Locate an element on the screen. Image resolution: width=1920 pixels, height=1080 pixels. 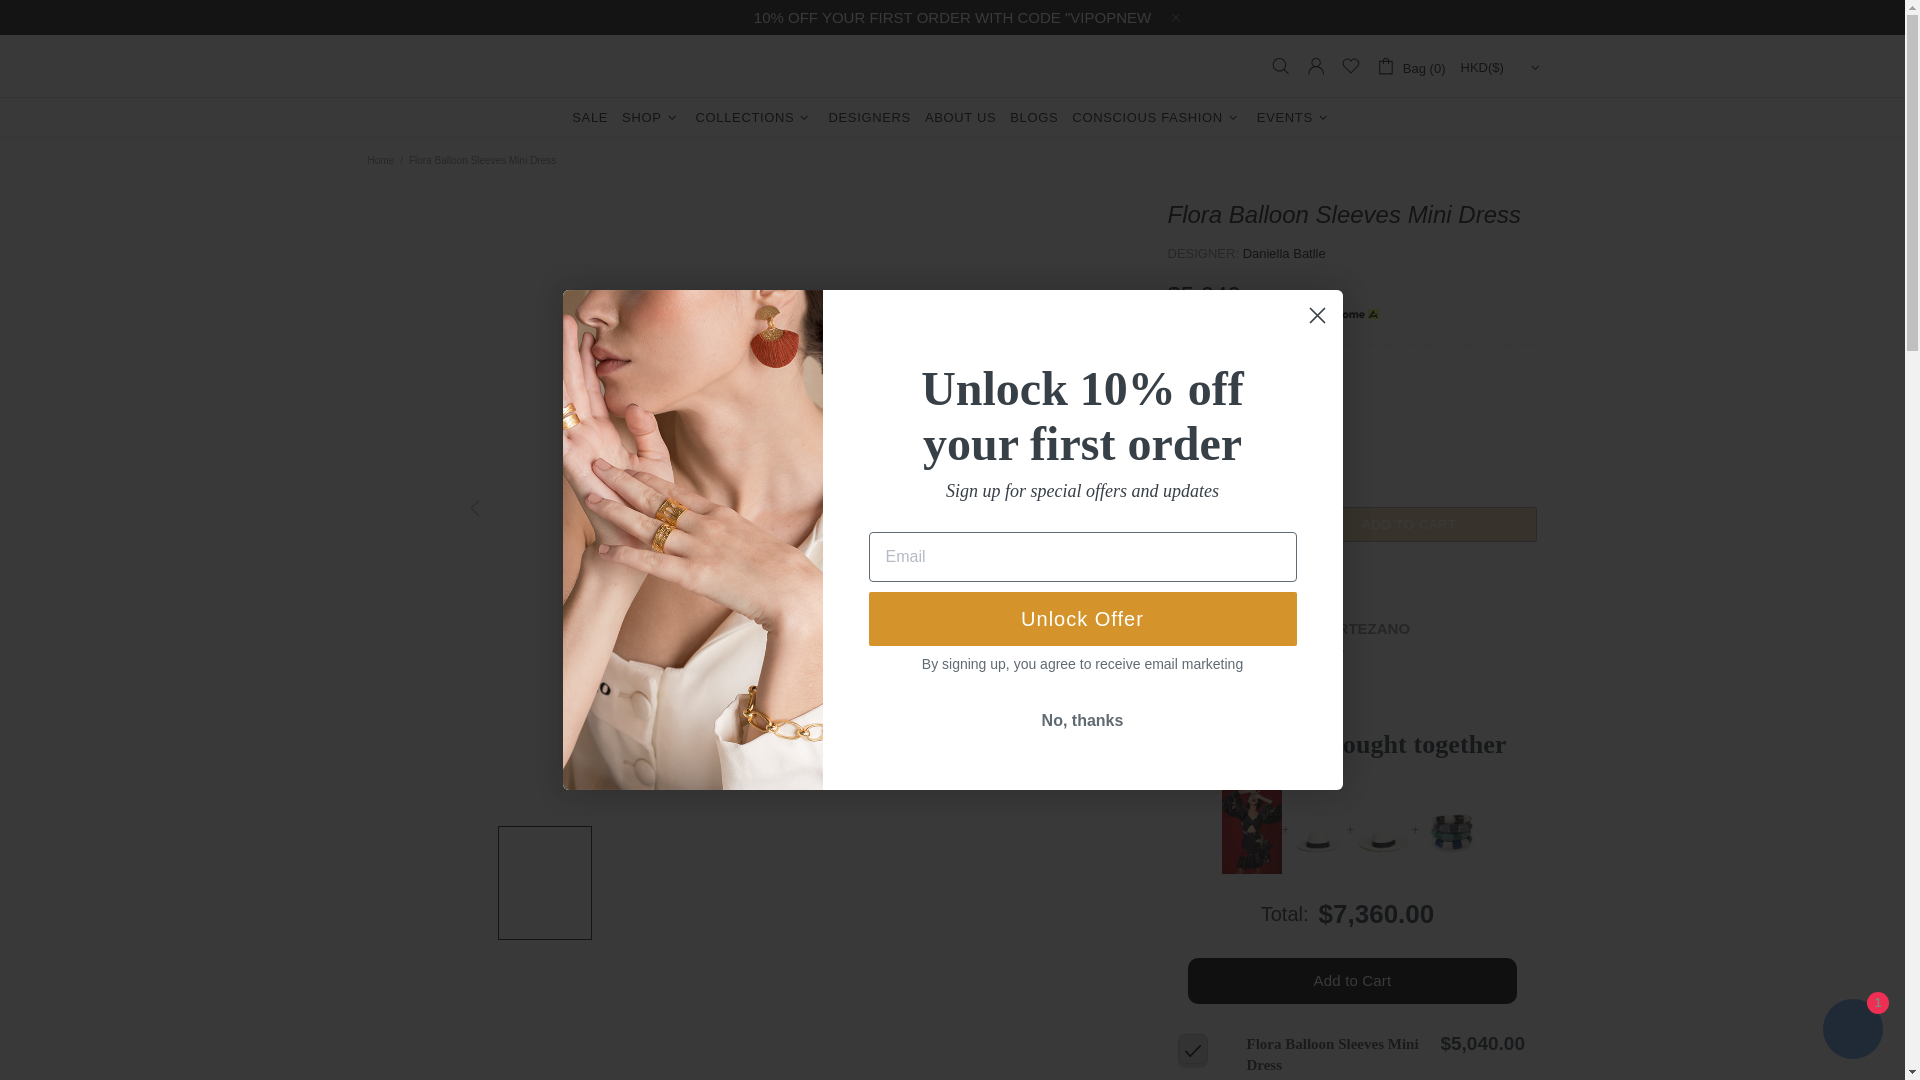
Shopify online store chat is located at coordinates (1852, 1031).